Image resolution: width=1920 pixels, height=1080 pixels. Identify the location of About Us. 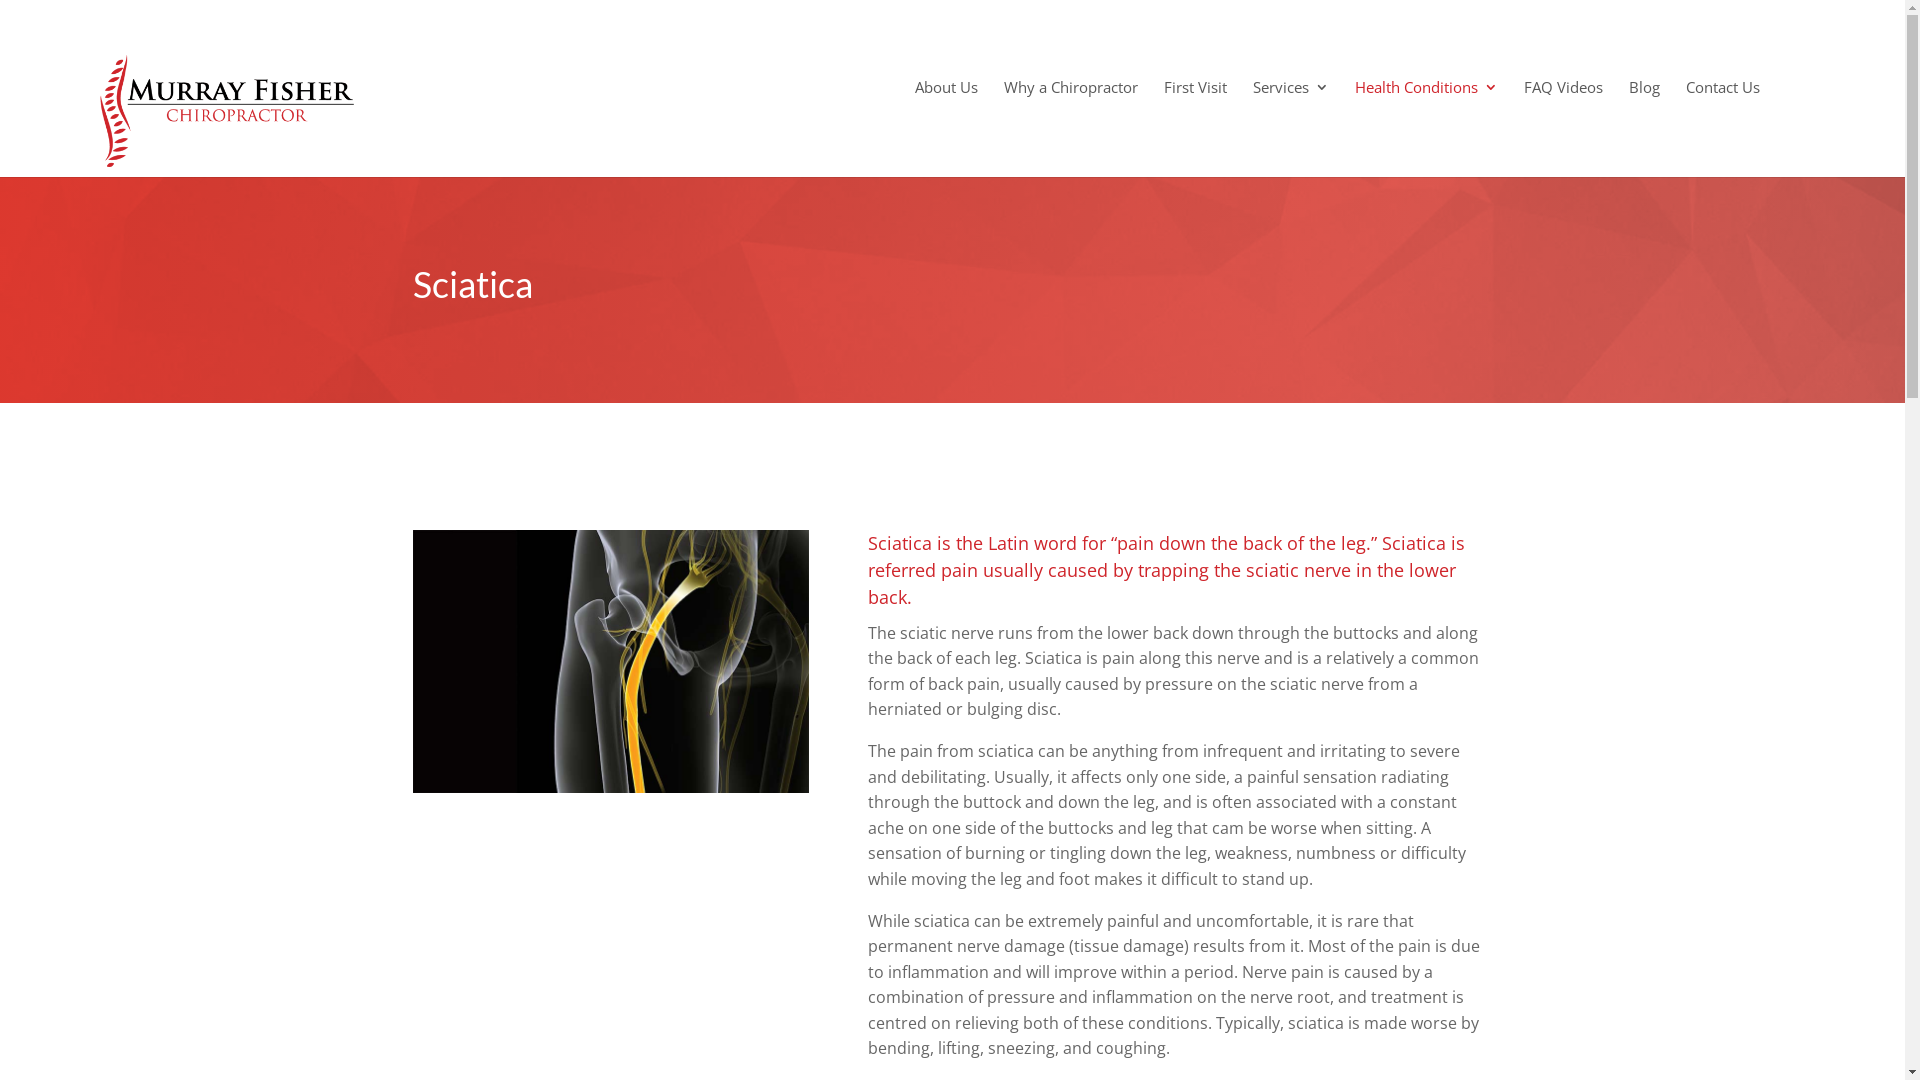
(946, 104).